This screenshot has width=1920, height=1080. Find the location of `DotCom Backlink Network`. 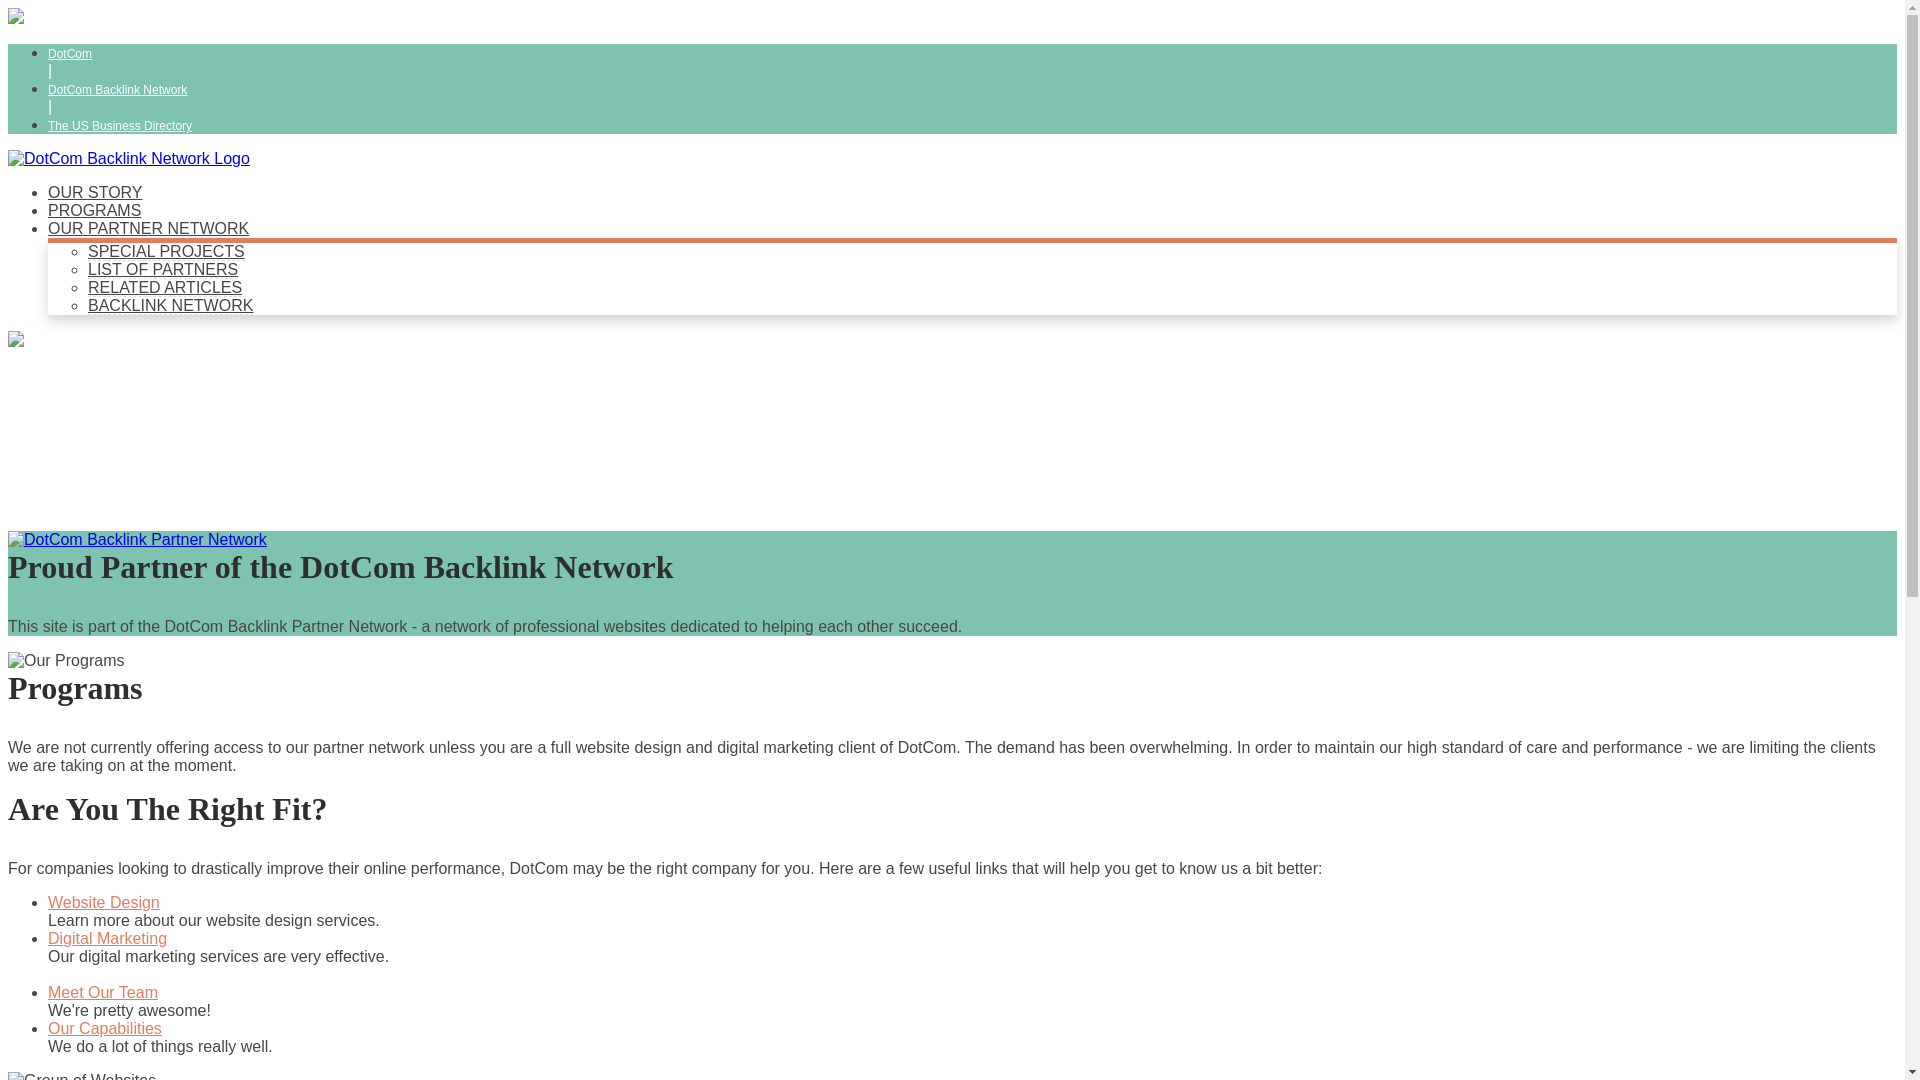

DotCom Backlink Network is located at coordinates (117, 90).